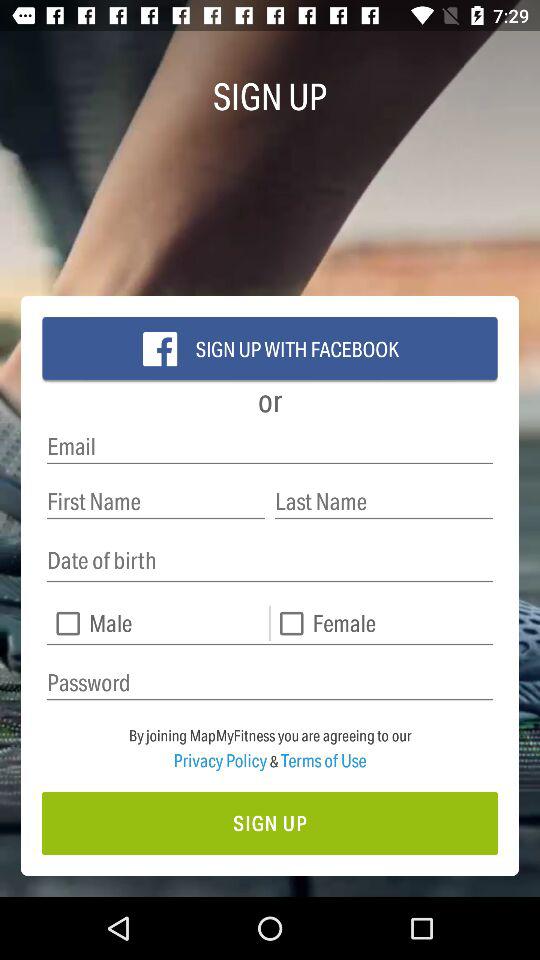  I want to click on type your email, so click(270, 446).